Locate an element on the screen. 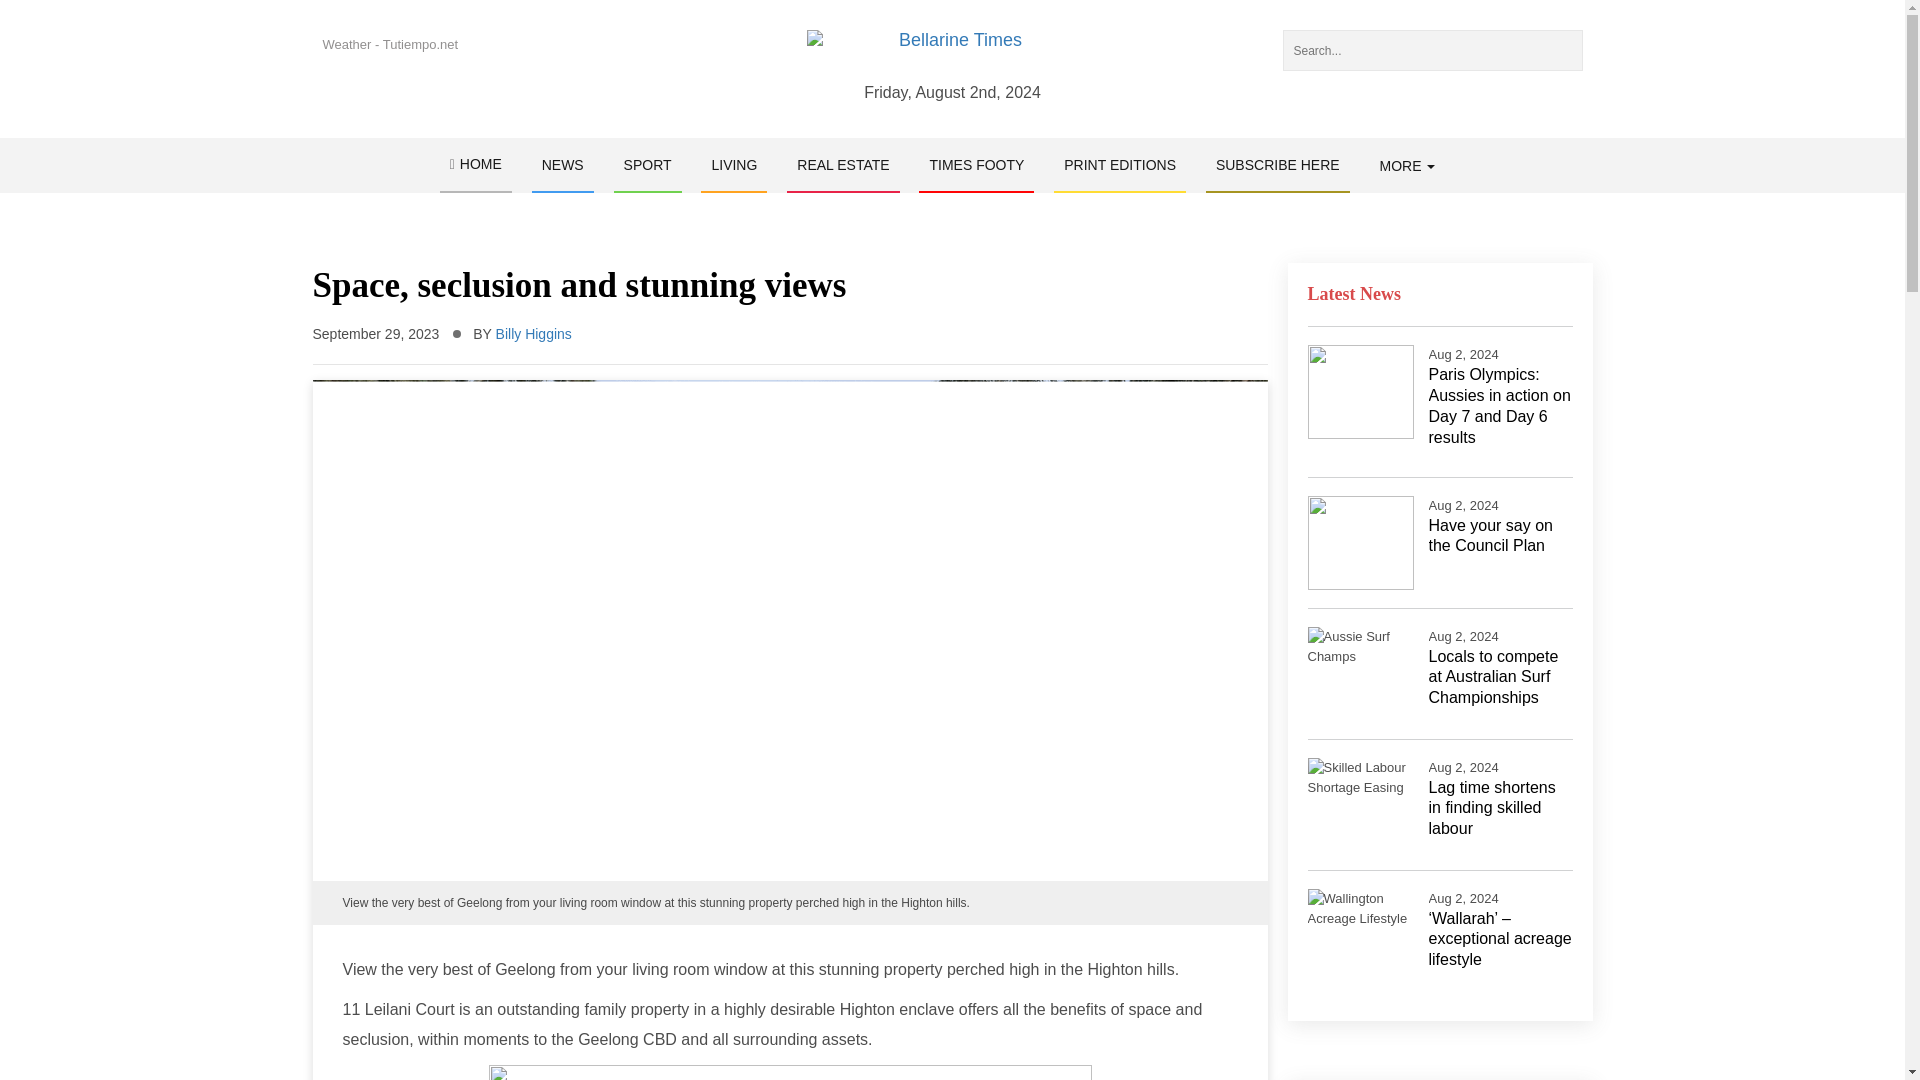 The width and height of the screenshot is (1920, 1080). SUBSCRIBE HERE is located at coordinates (1277, 165).